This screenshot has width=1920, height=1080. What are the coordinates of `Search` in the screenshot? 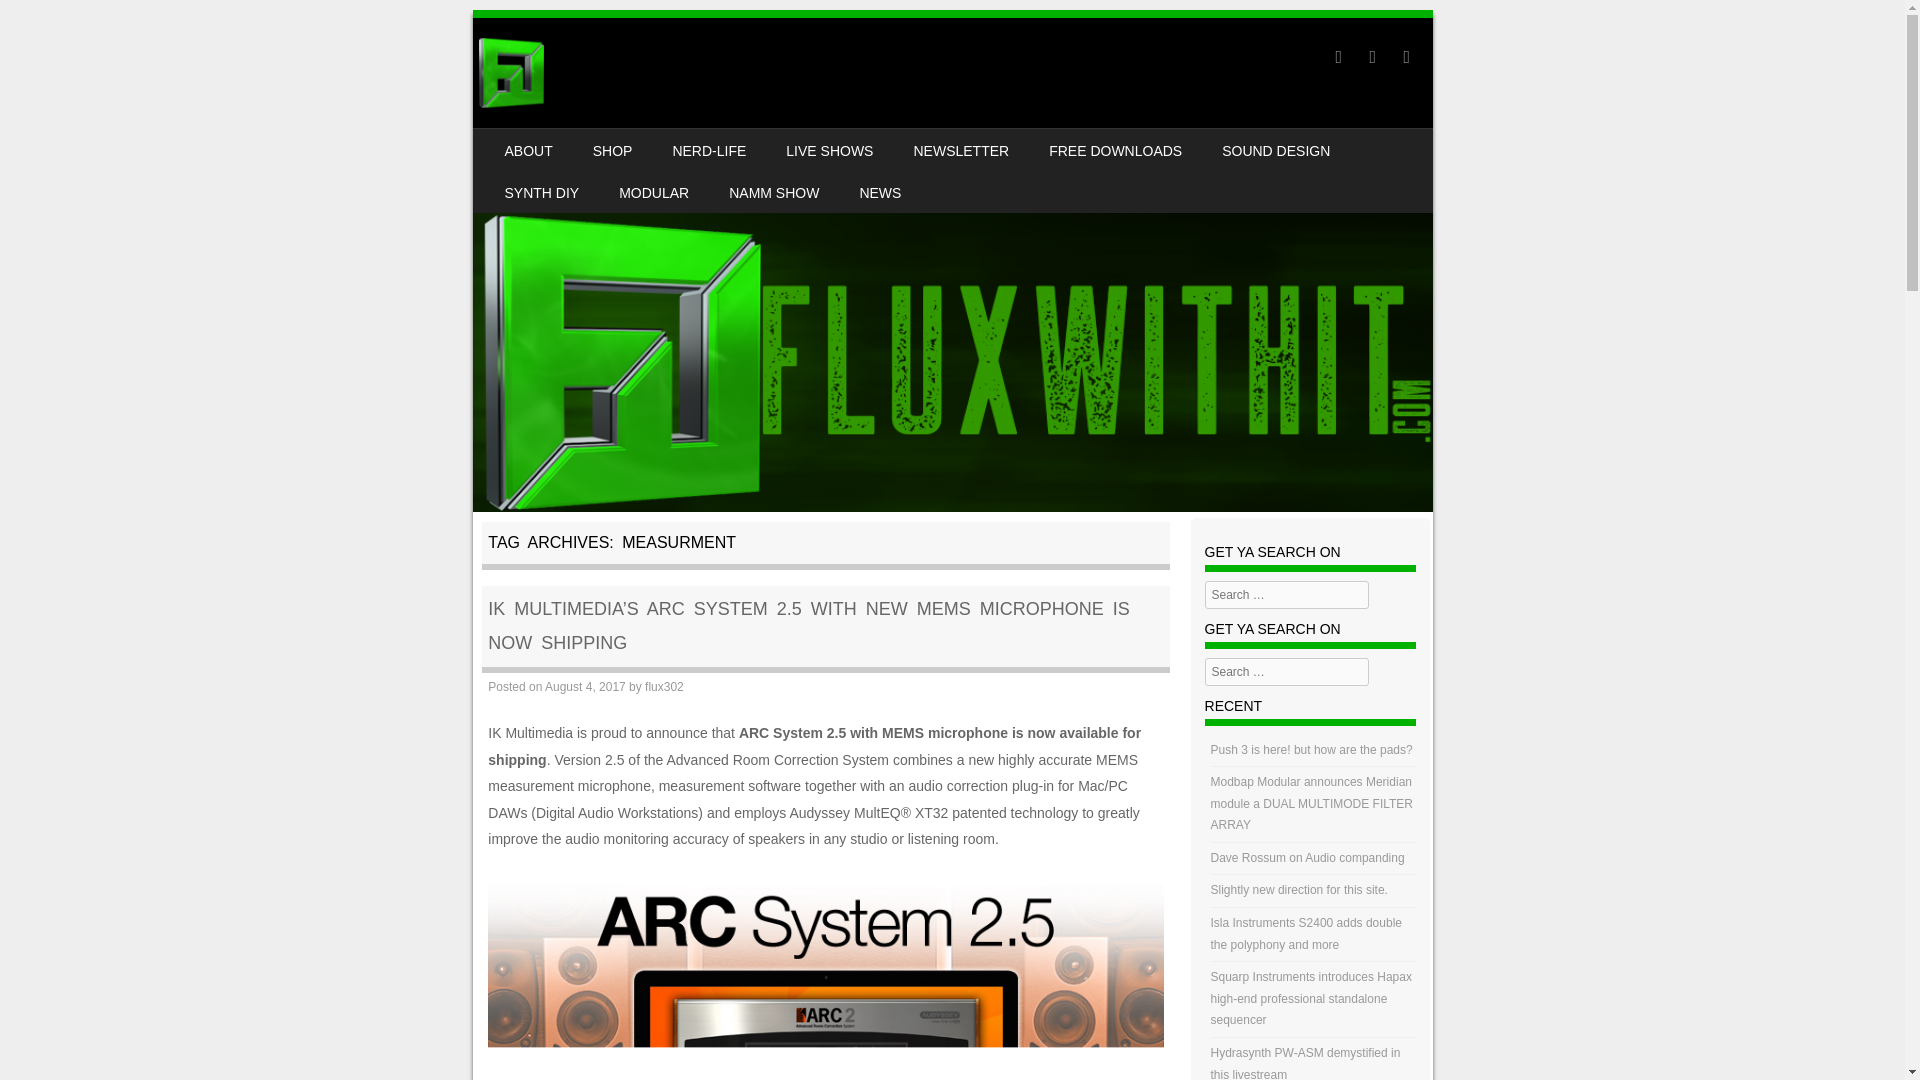 It's located at (44, 23).